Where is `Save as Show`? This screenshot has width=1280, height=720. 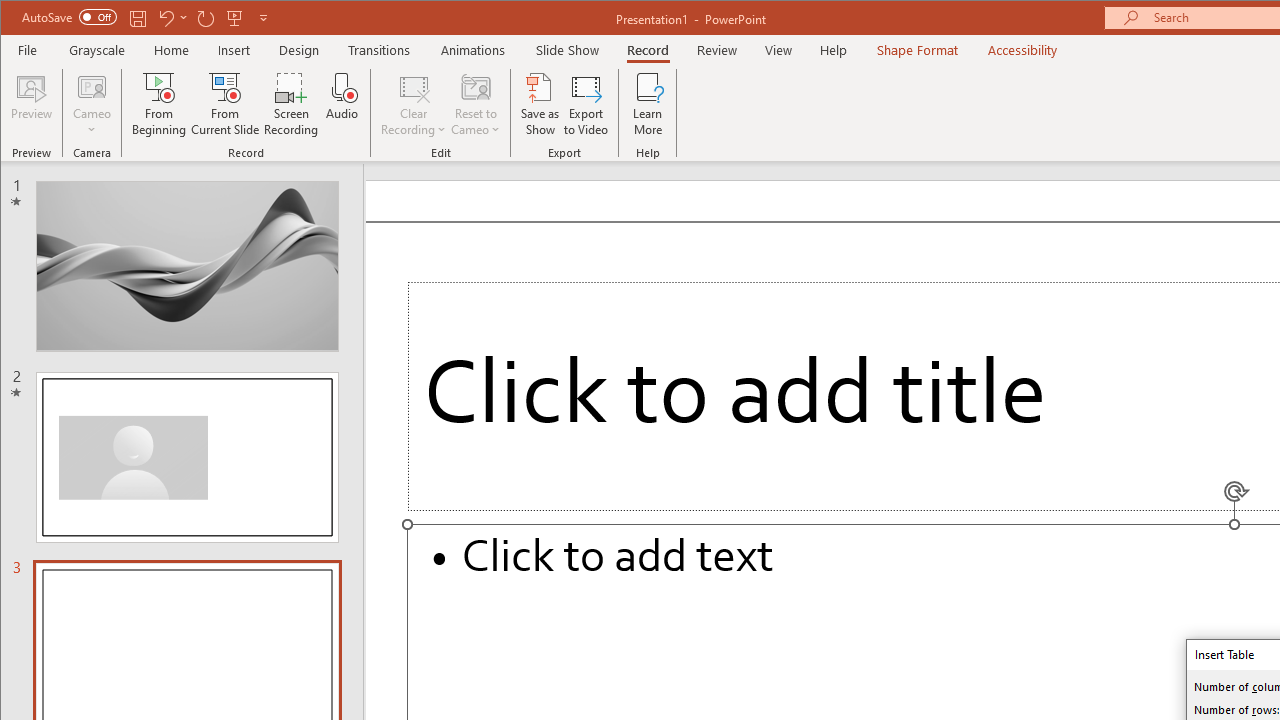 Save as Show is located at coordinates (540, 104).